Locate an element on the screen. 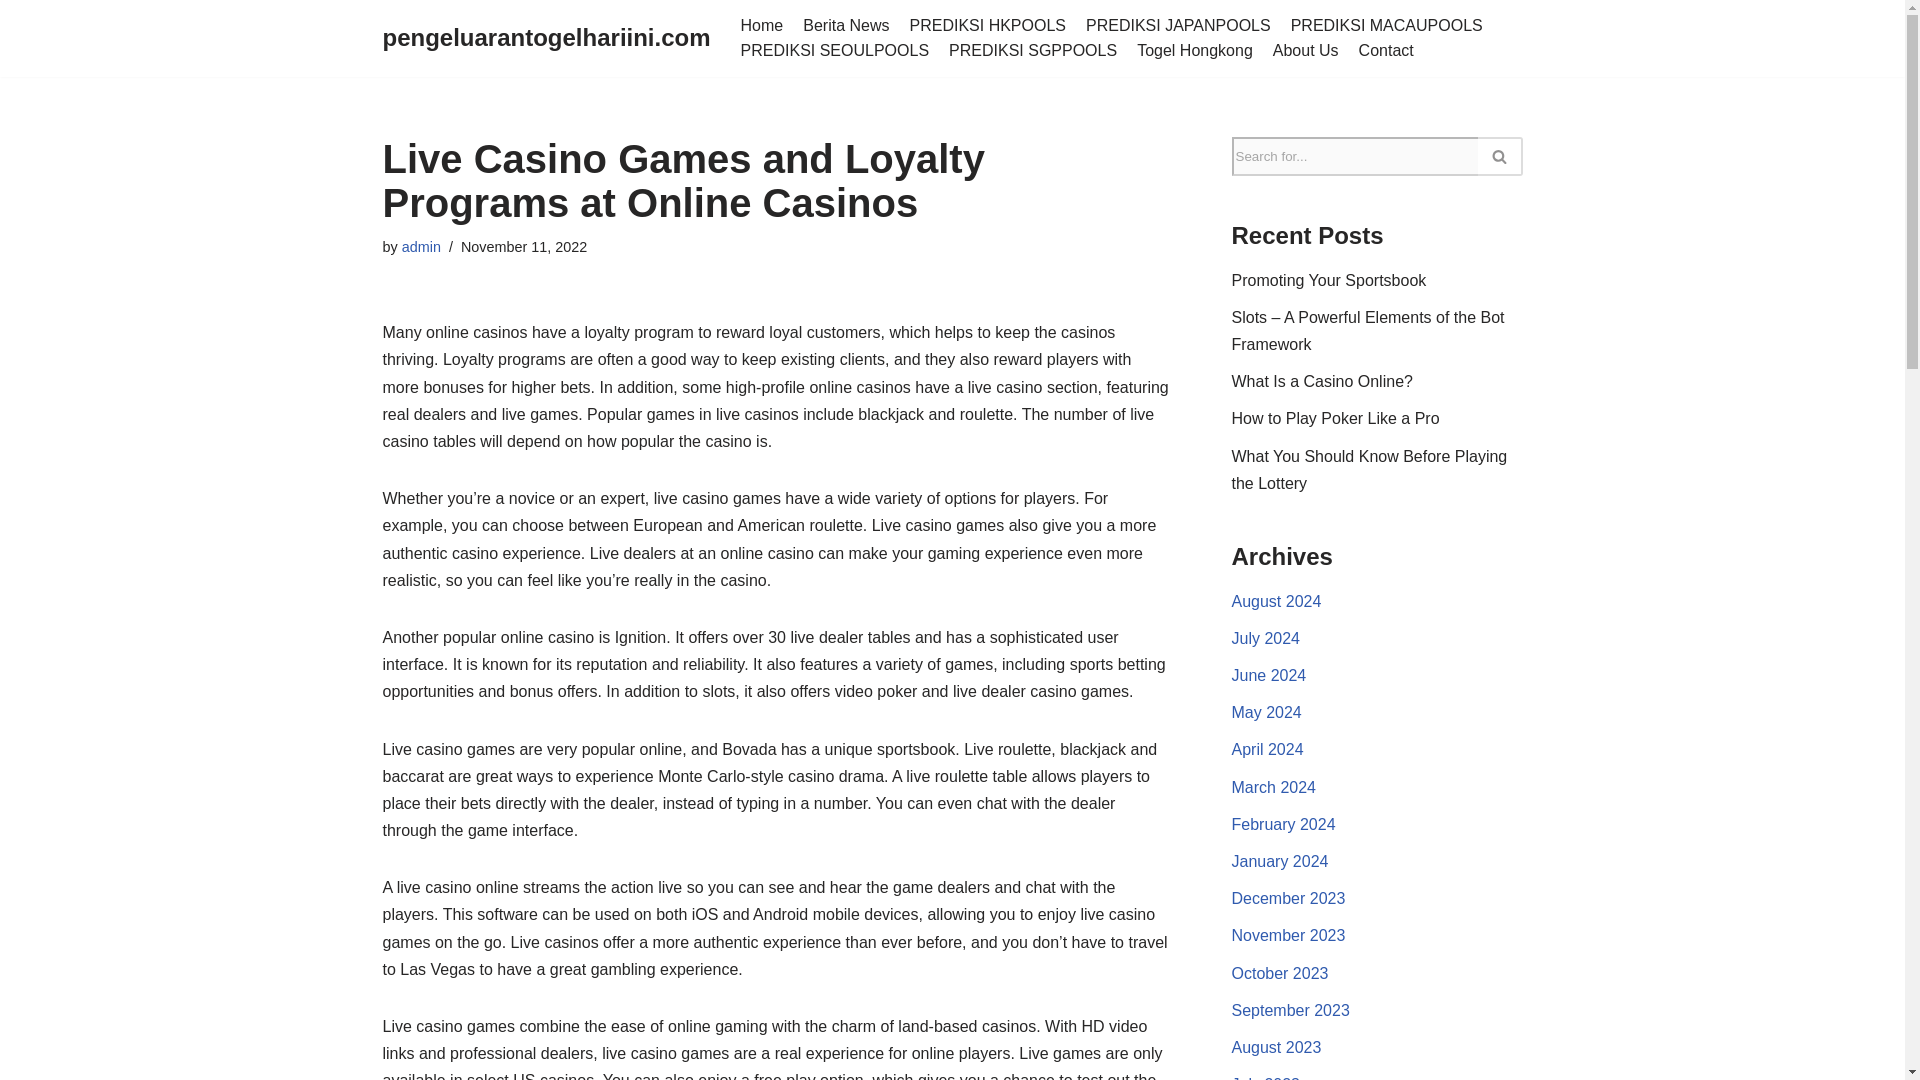  July 2024 is located at coordinates (1266, 638).